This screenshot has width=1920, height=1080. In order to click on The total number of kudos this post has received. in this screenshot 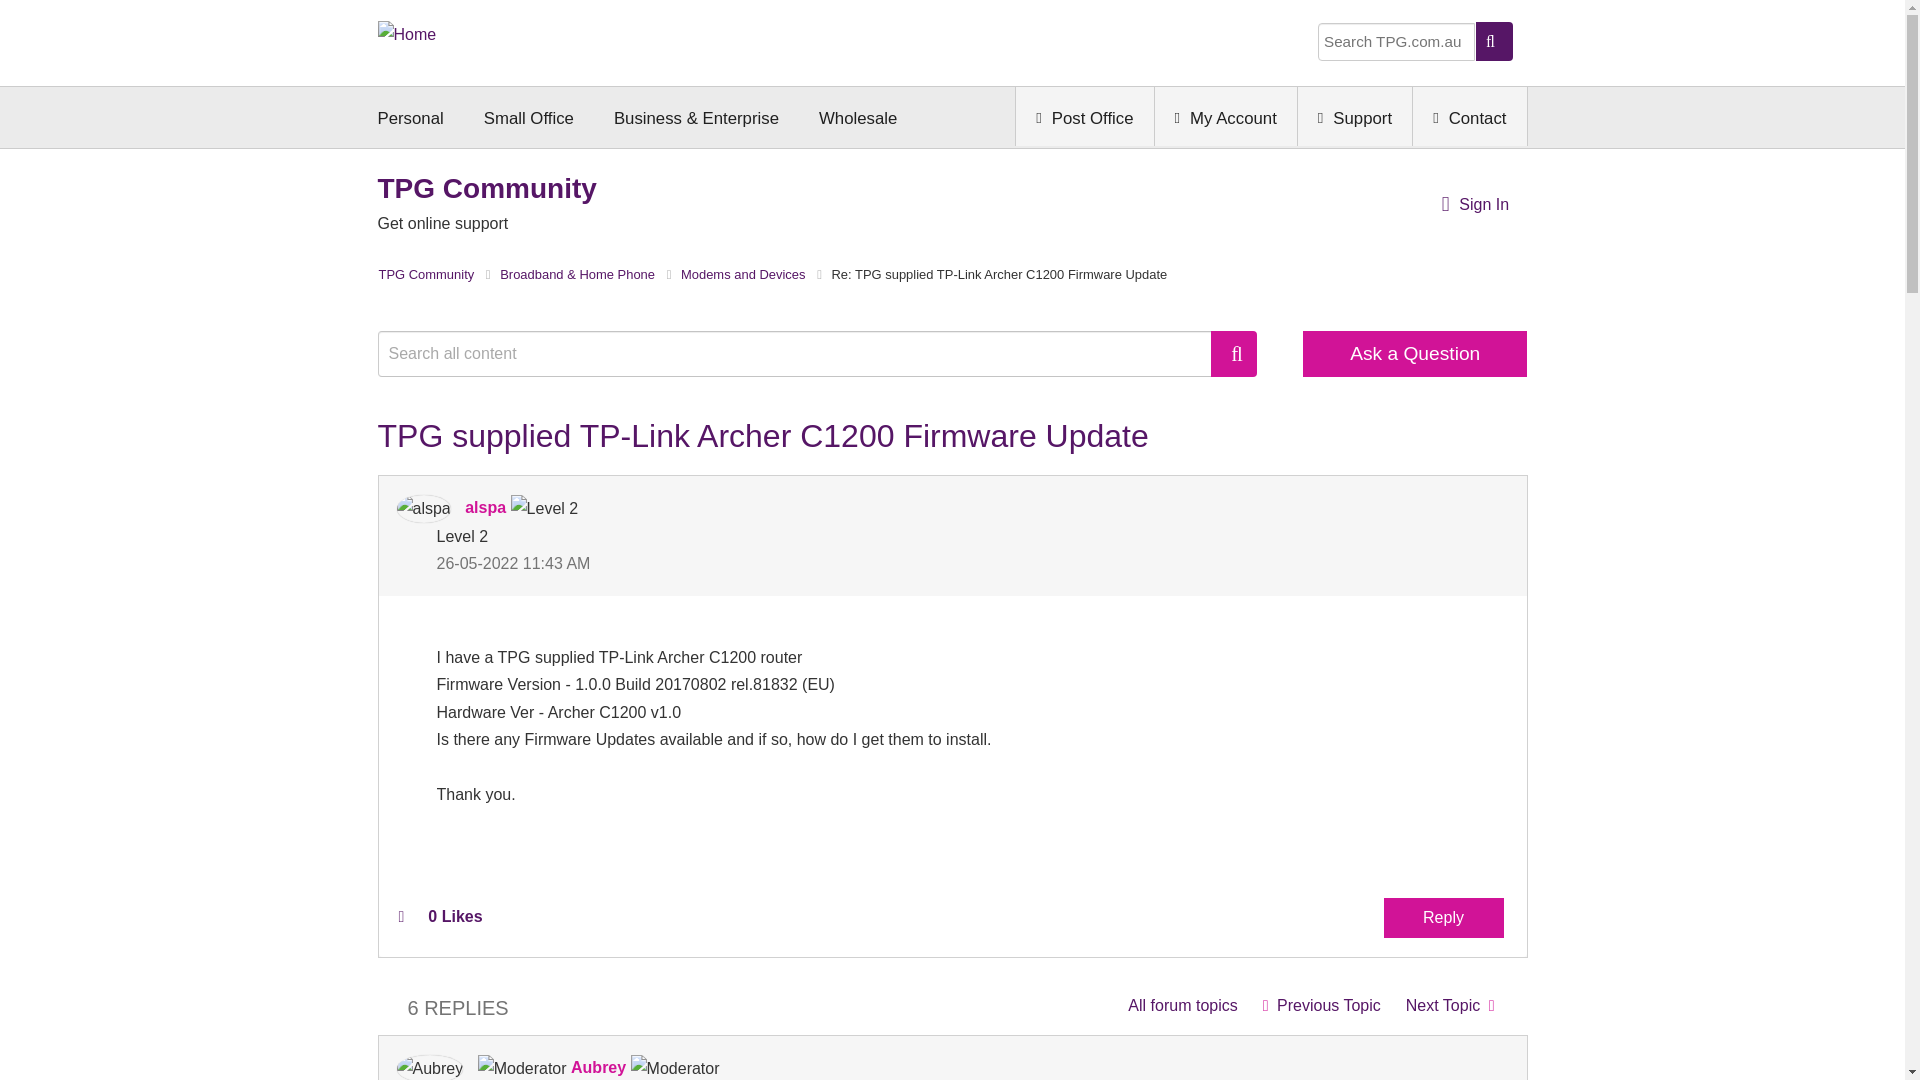, I will do `click(454, 916)`.